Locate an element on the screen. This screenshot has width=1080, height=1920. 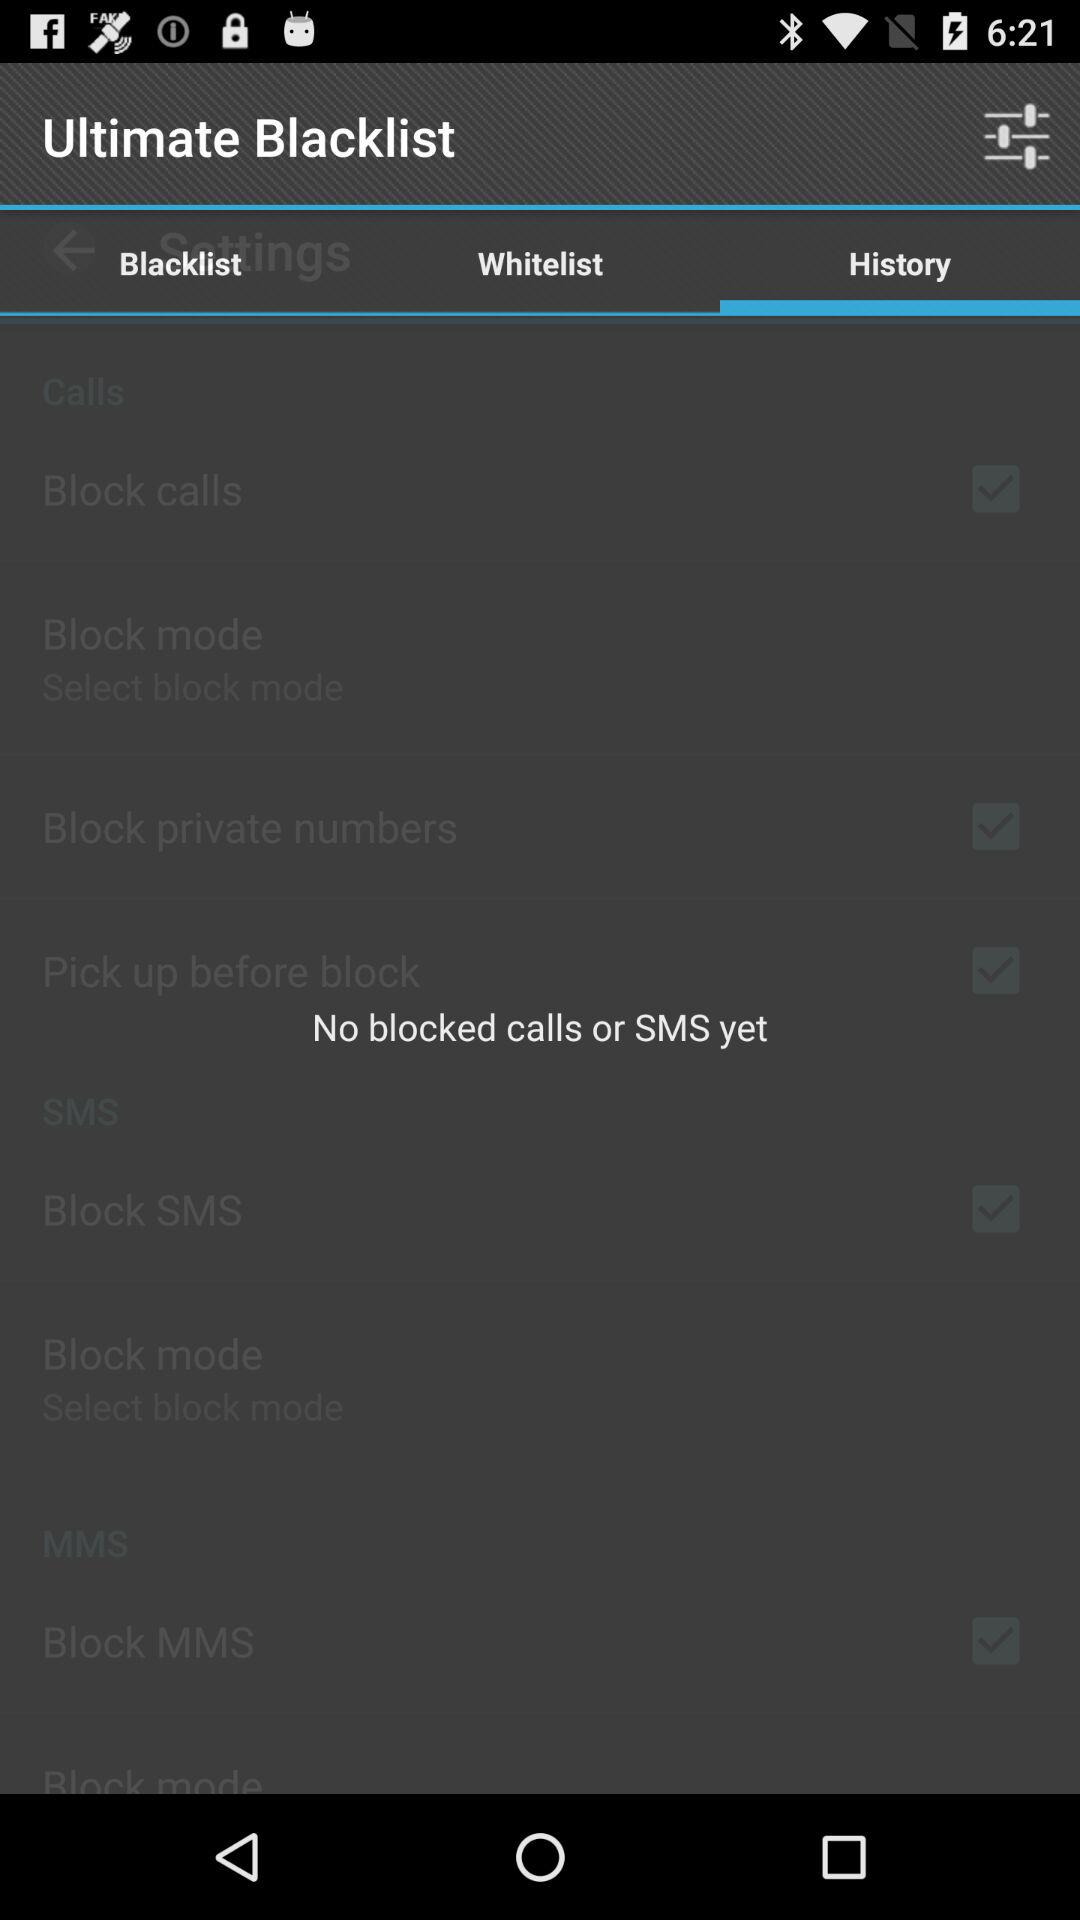
launch item to the right of whitelist icon is located at coordinates (900, 262).